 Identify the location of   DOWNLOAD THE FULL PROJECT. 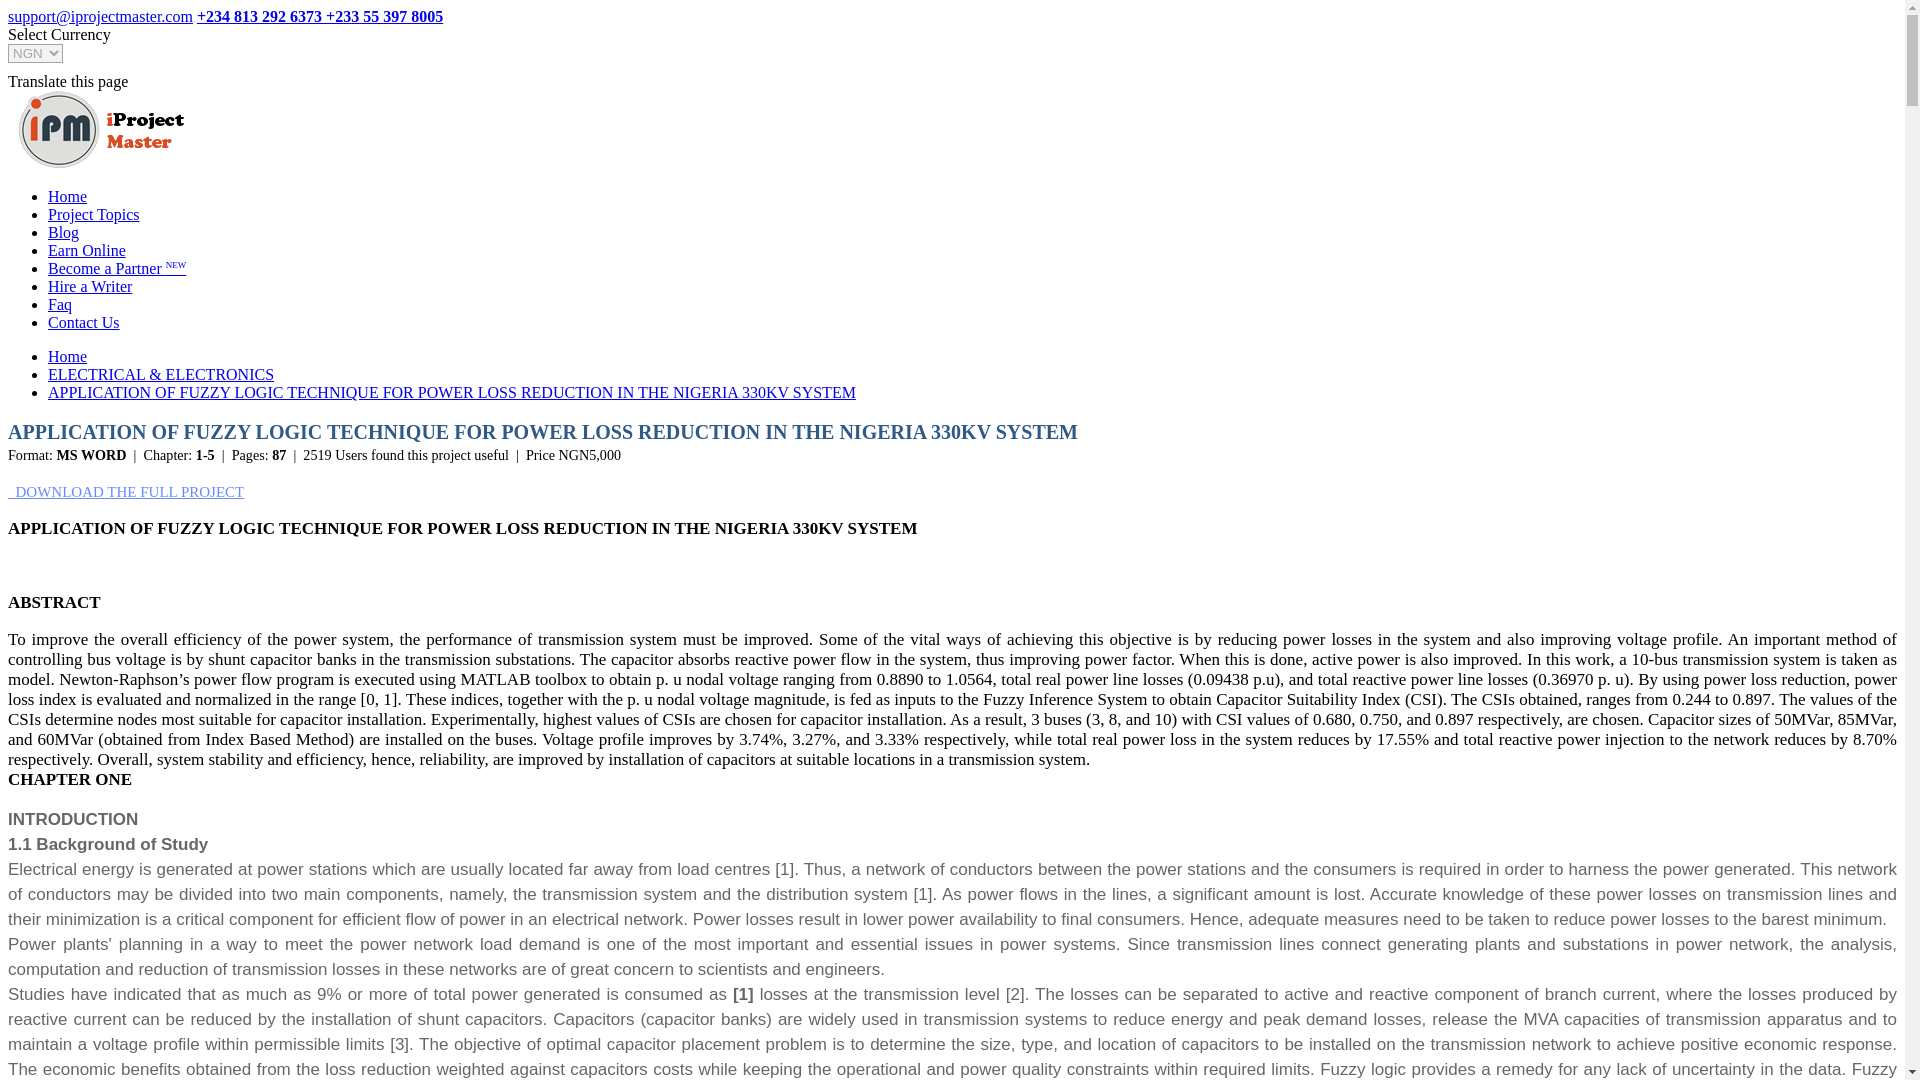
(125, 492).